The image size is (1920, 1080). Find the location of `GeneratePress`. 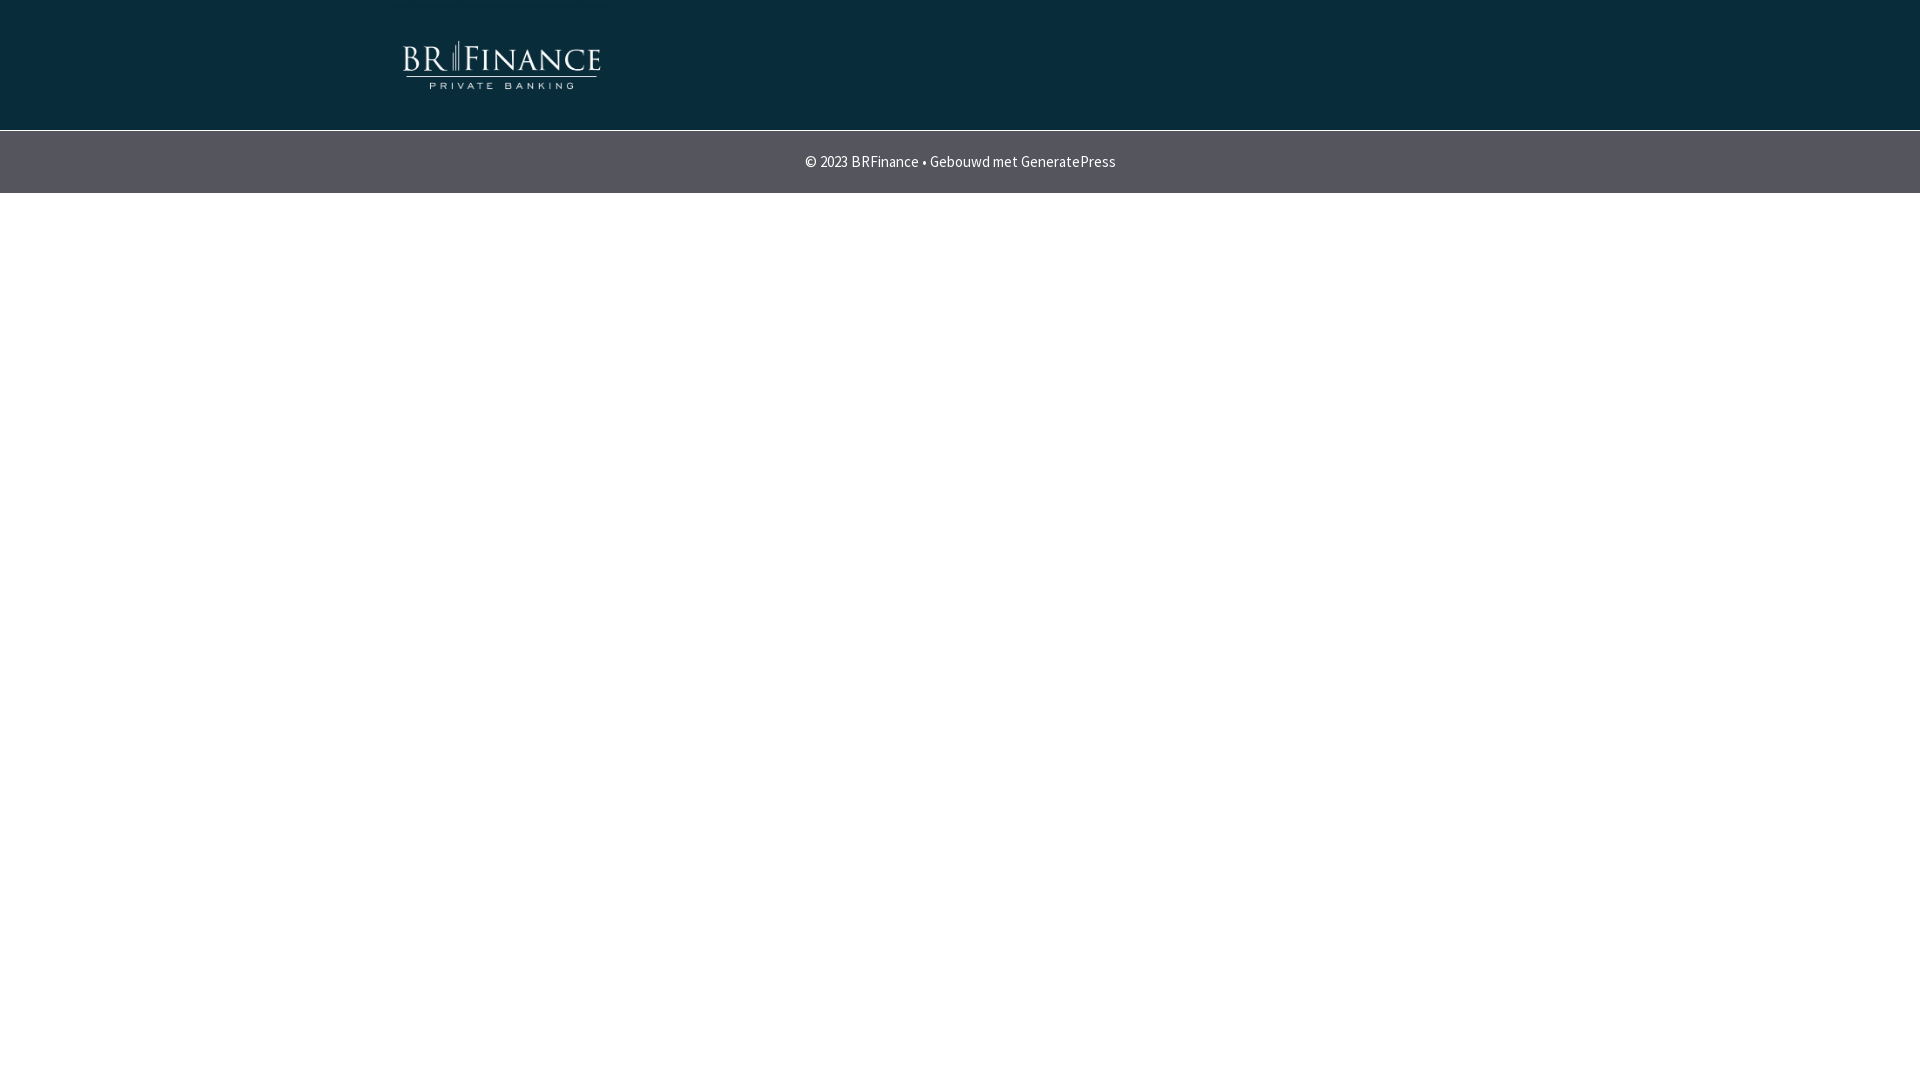

GeneratePress is located at coordinates (1068, 162).